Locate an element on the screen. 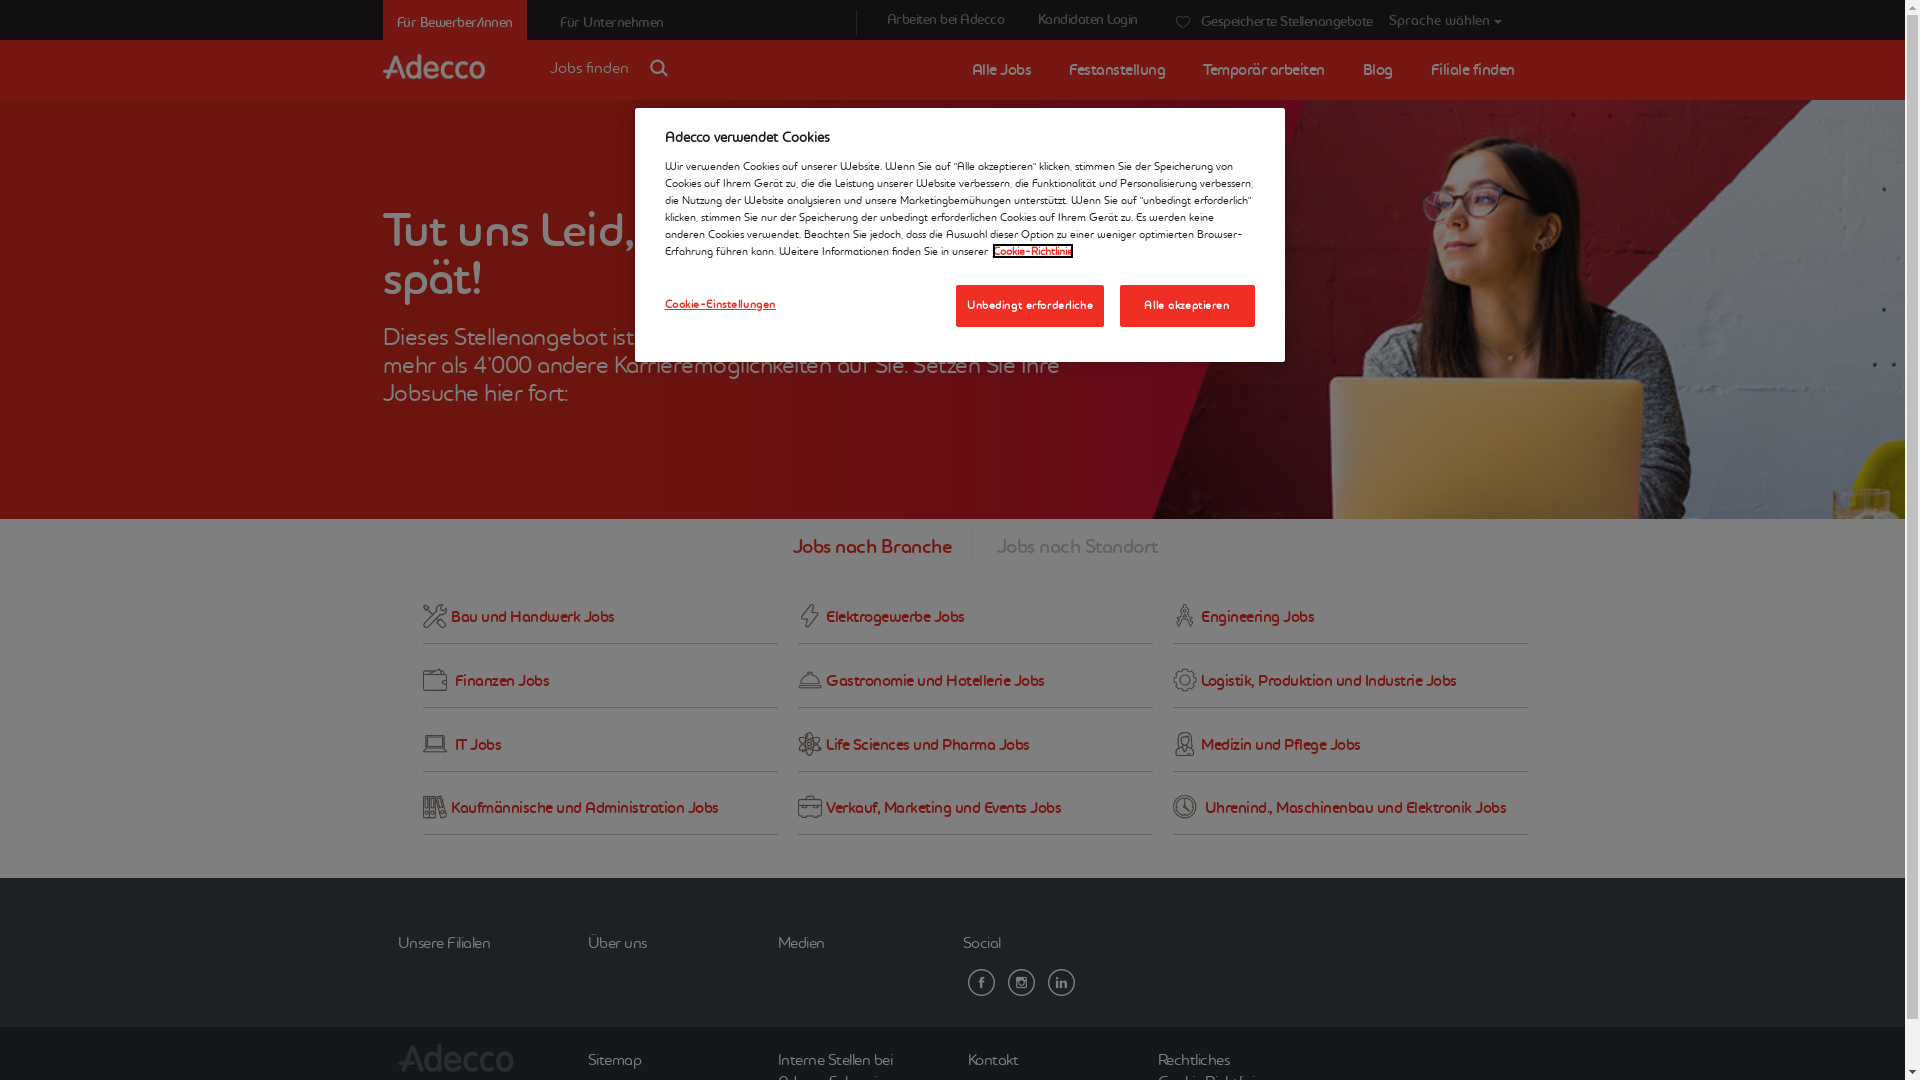 The image size is (1920, 1080). Bau und Handwerk Jobs is located at coordinates (600, 618).